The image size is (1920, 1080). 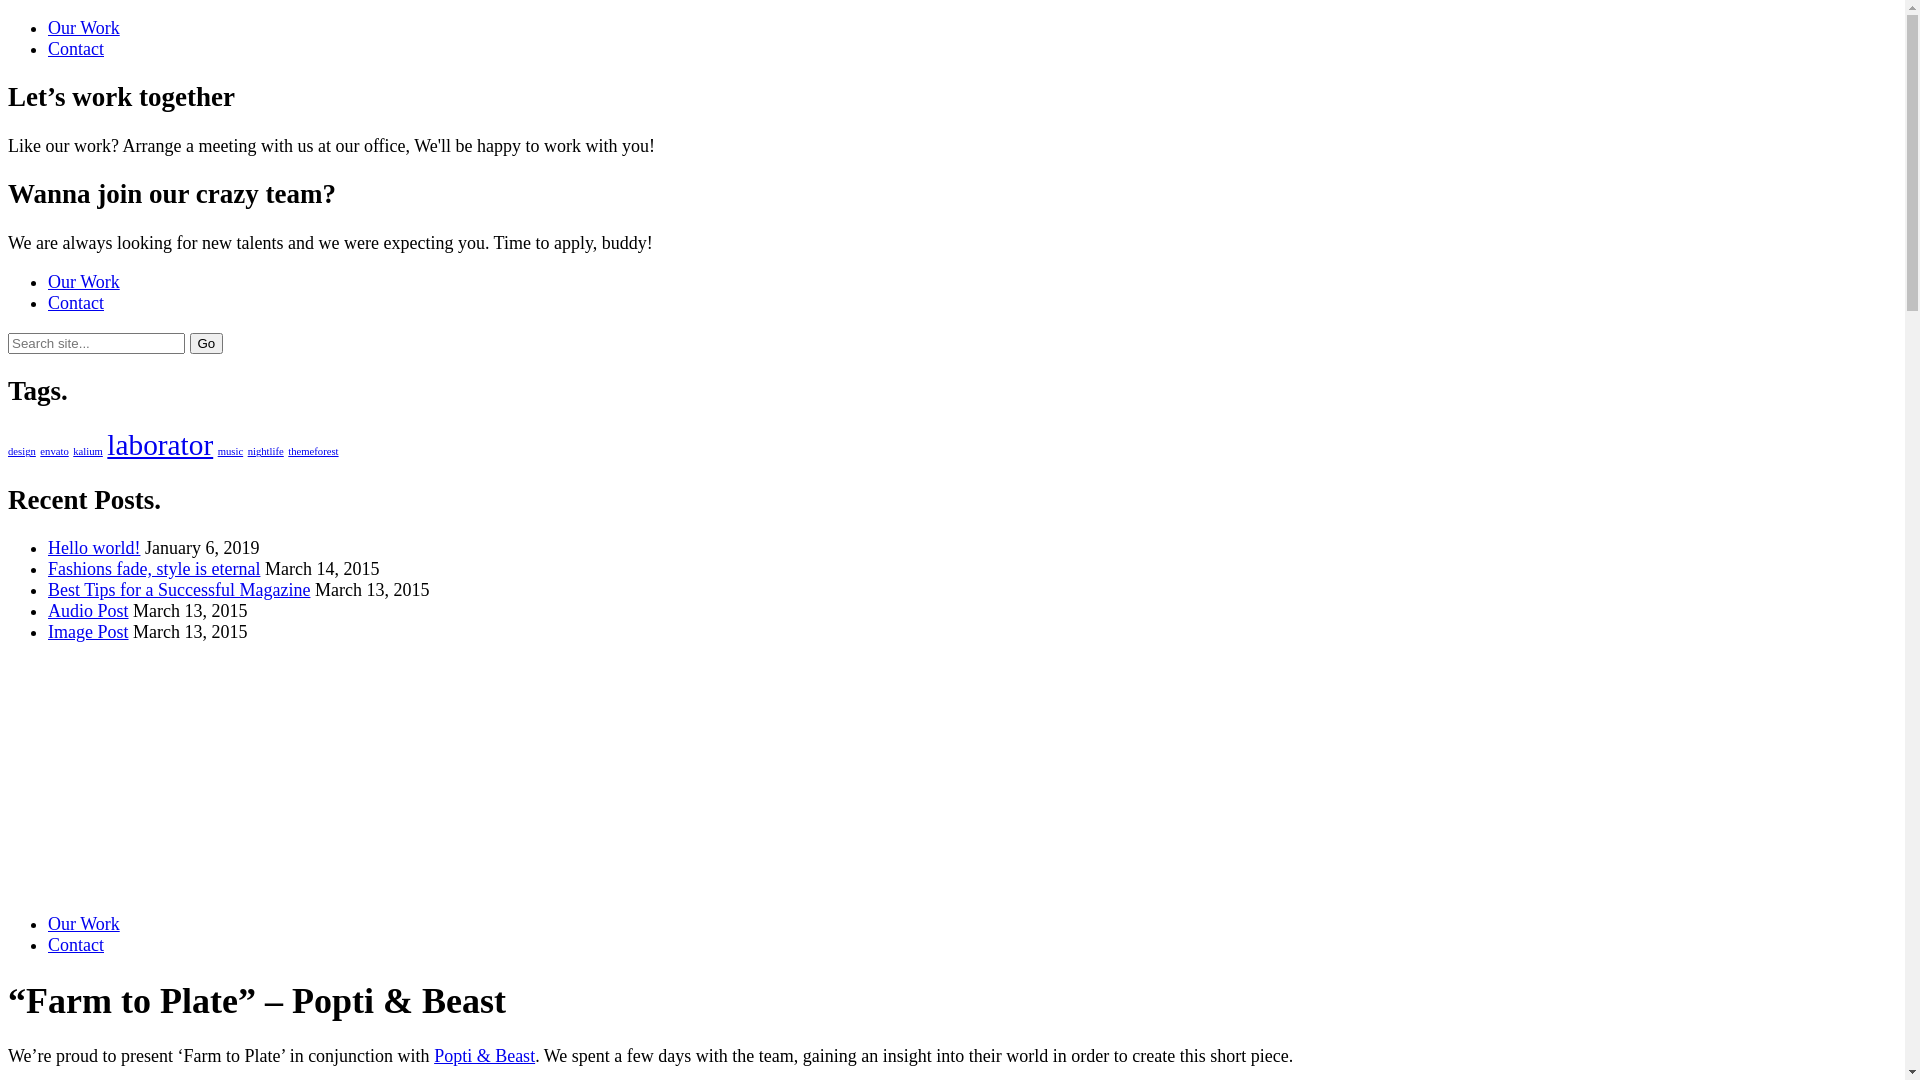 What do you see at coordinates (266, 452) in the screenshot?
I see `nightlife` at bounding box center [266, 452].